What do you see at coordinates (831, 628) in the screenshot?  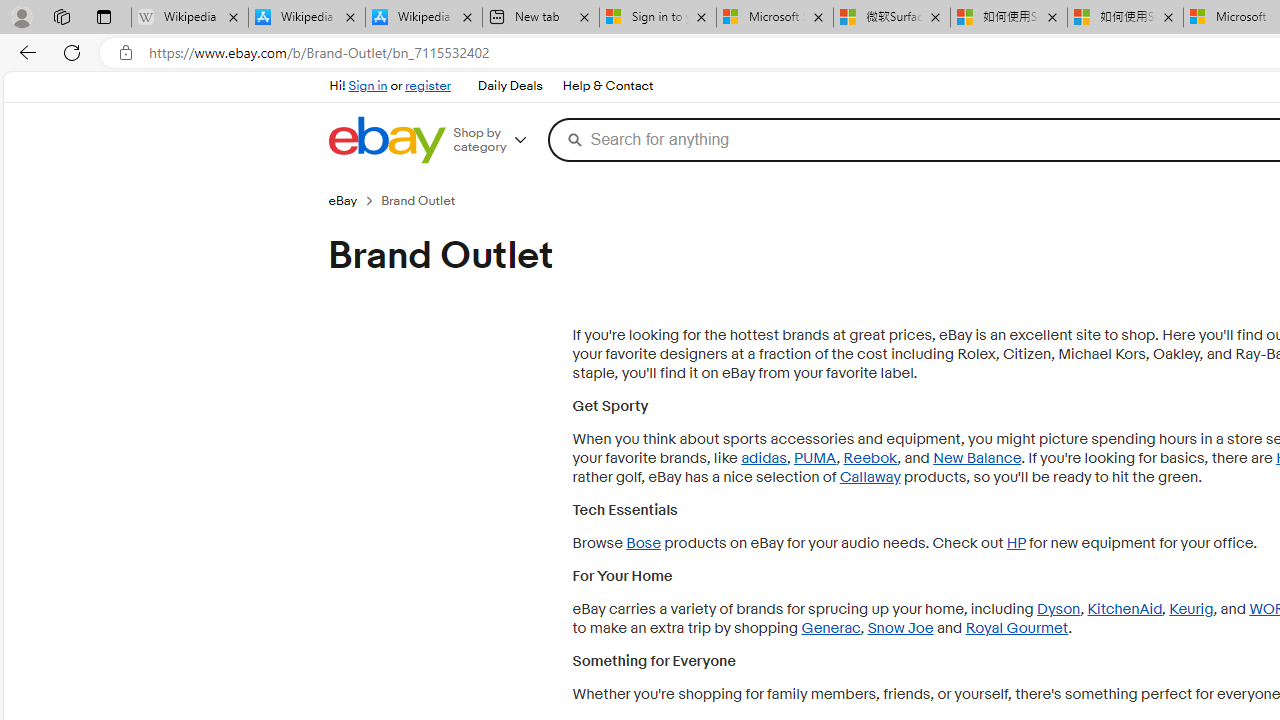 I see `Generac` at bounding box center [831, 628].